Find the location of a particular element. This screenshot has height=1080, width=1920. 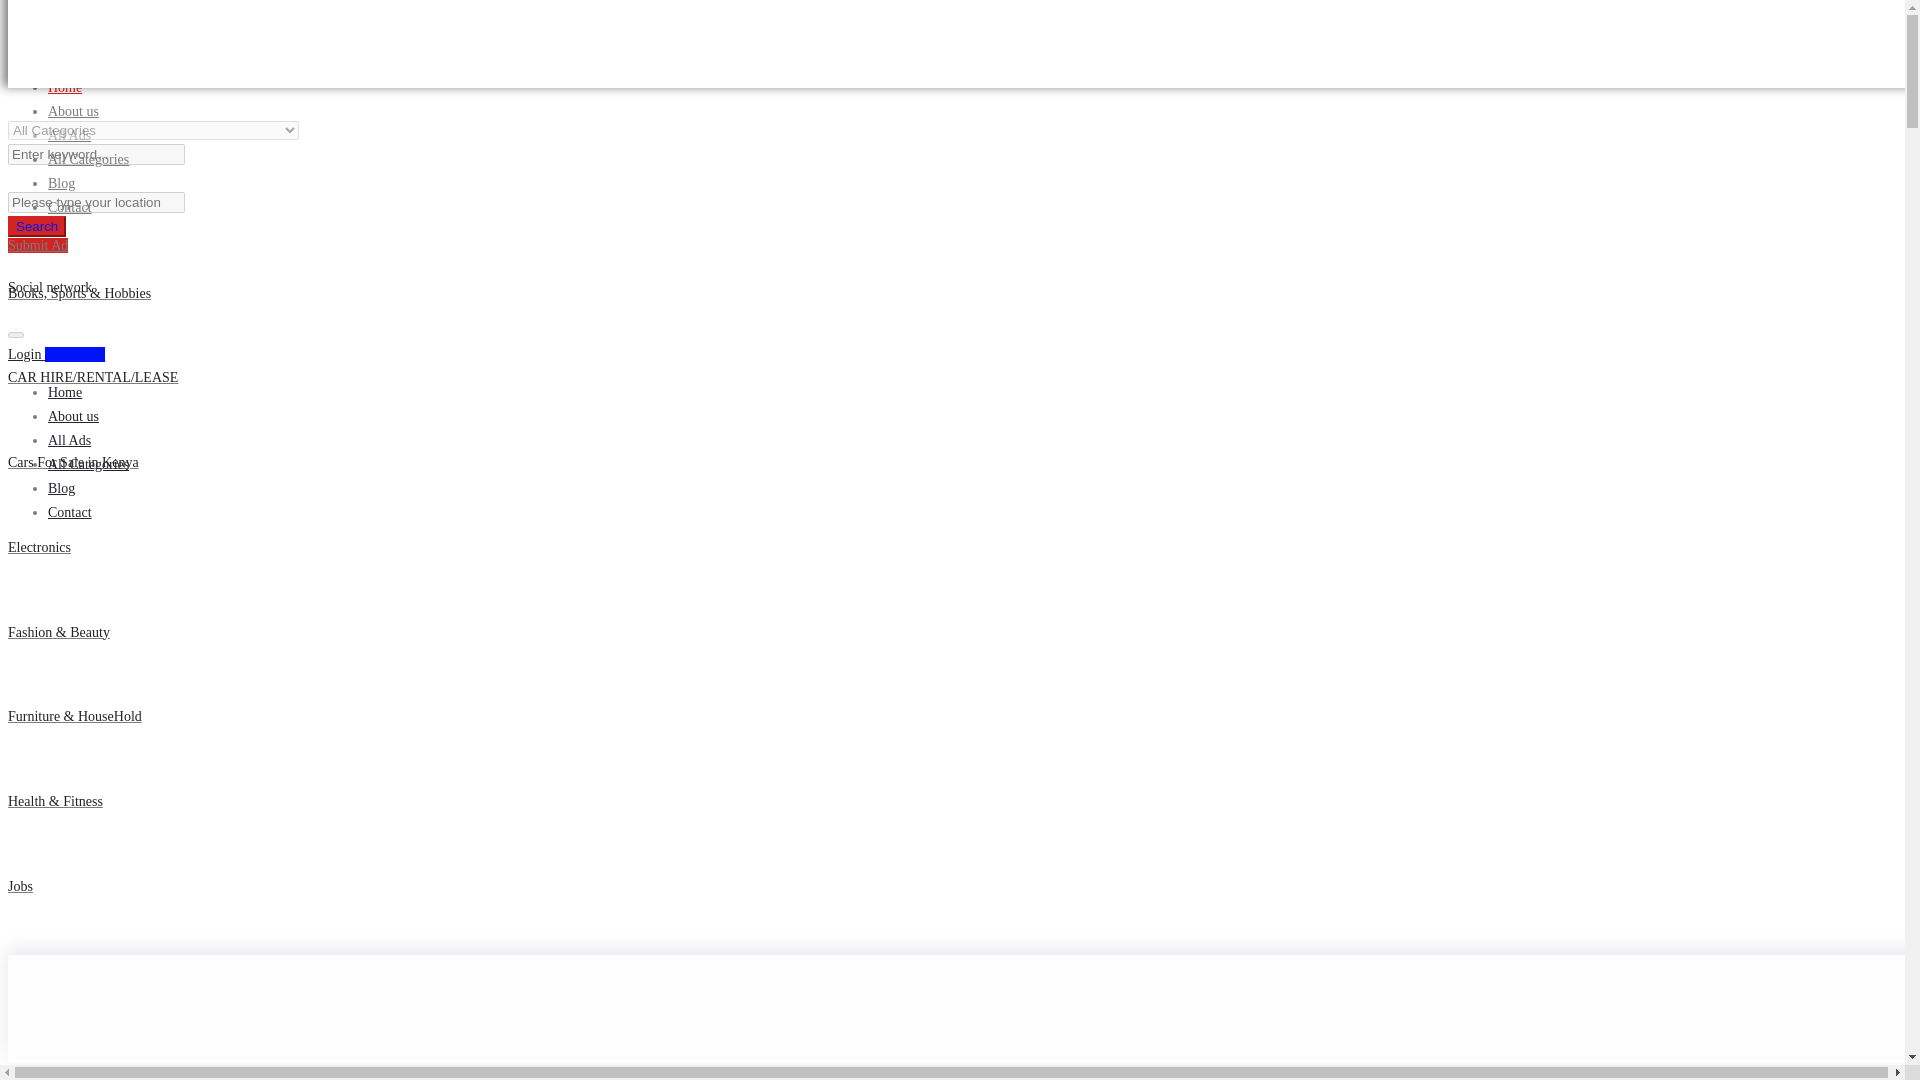

All Categories is located at coordinates (88, 464).